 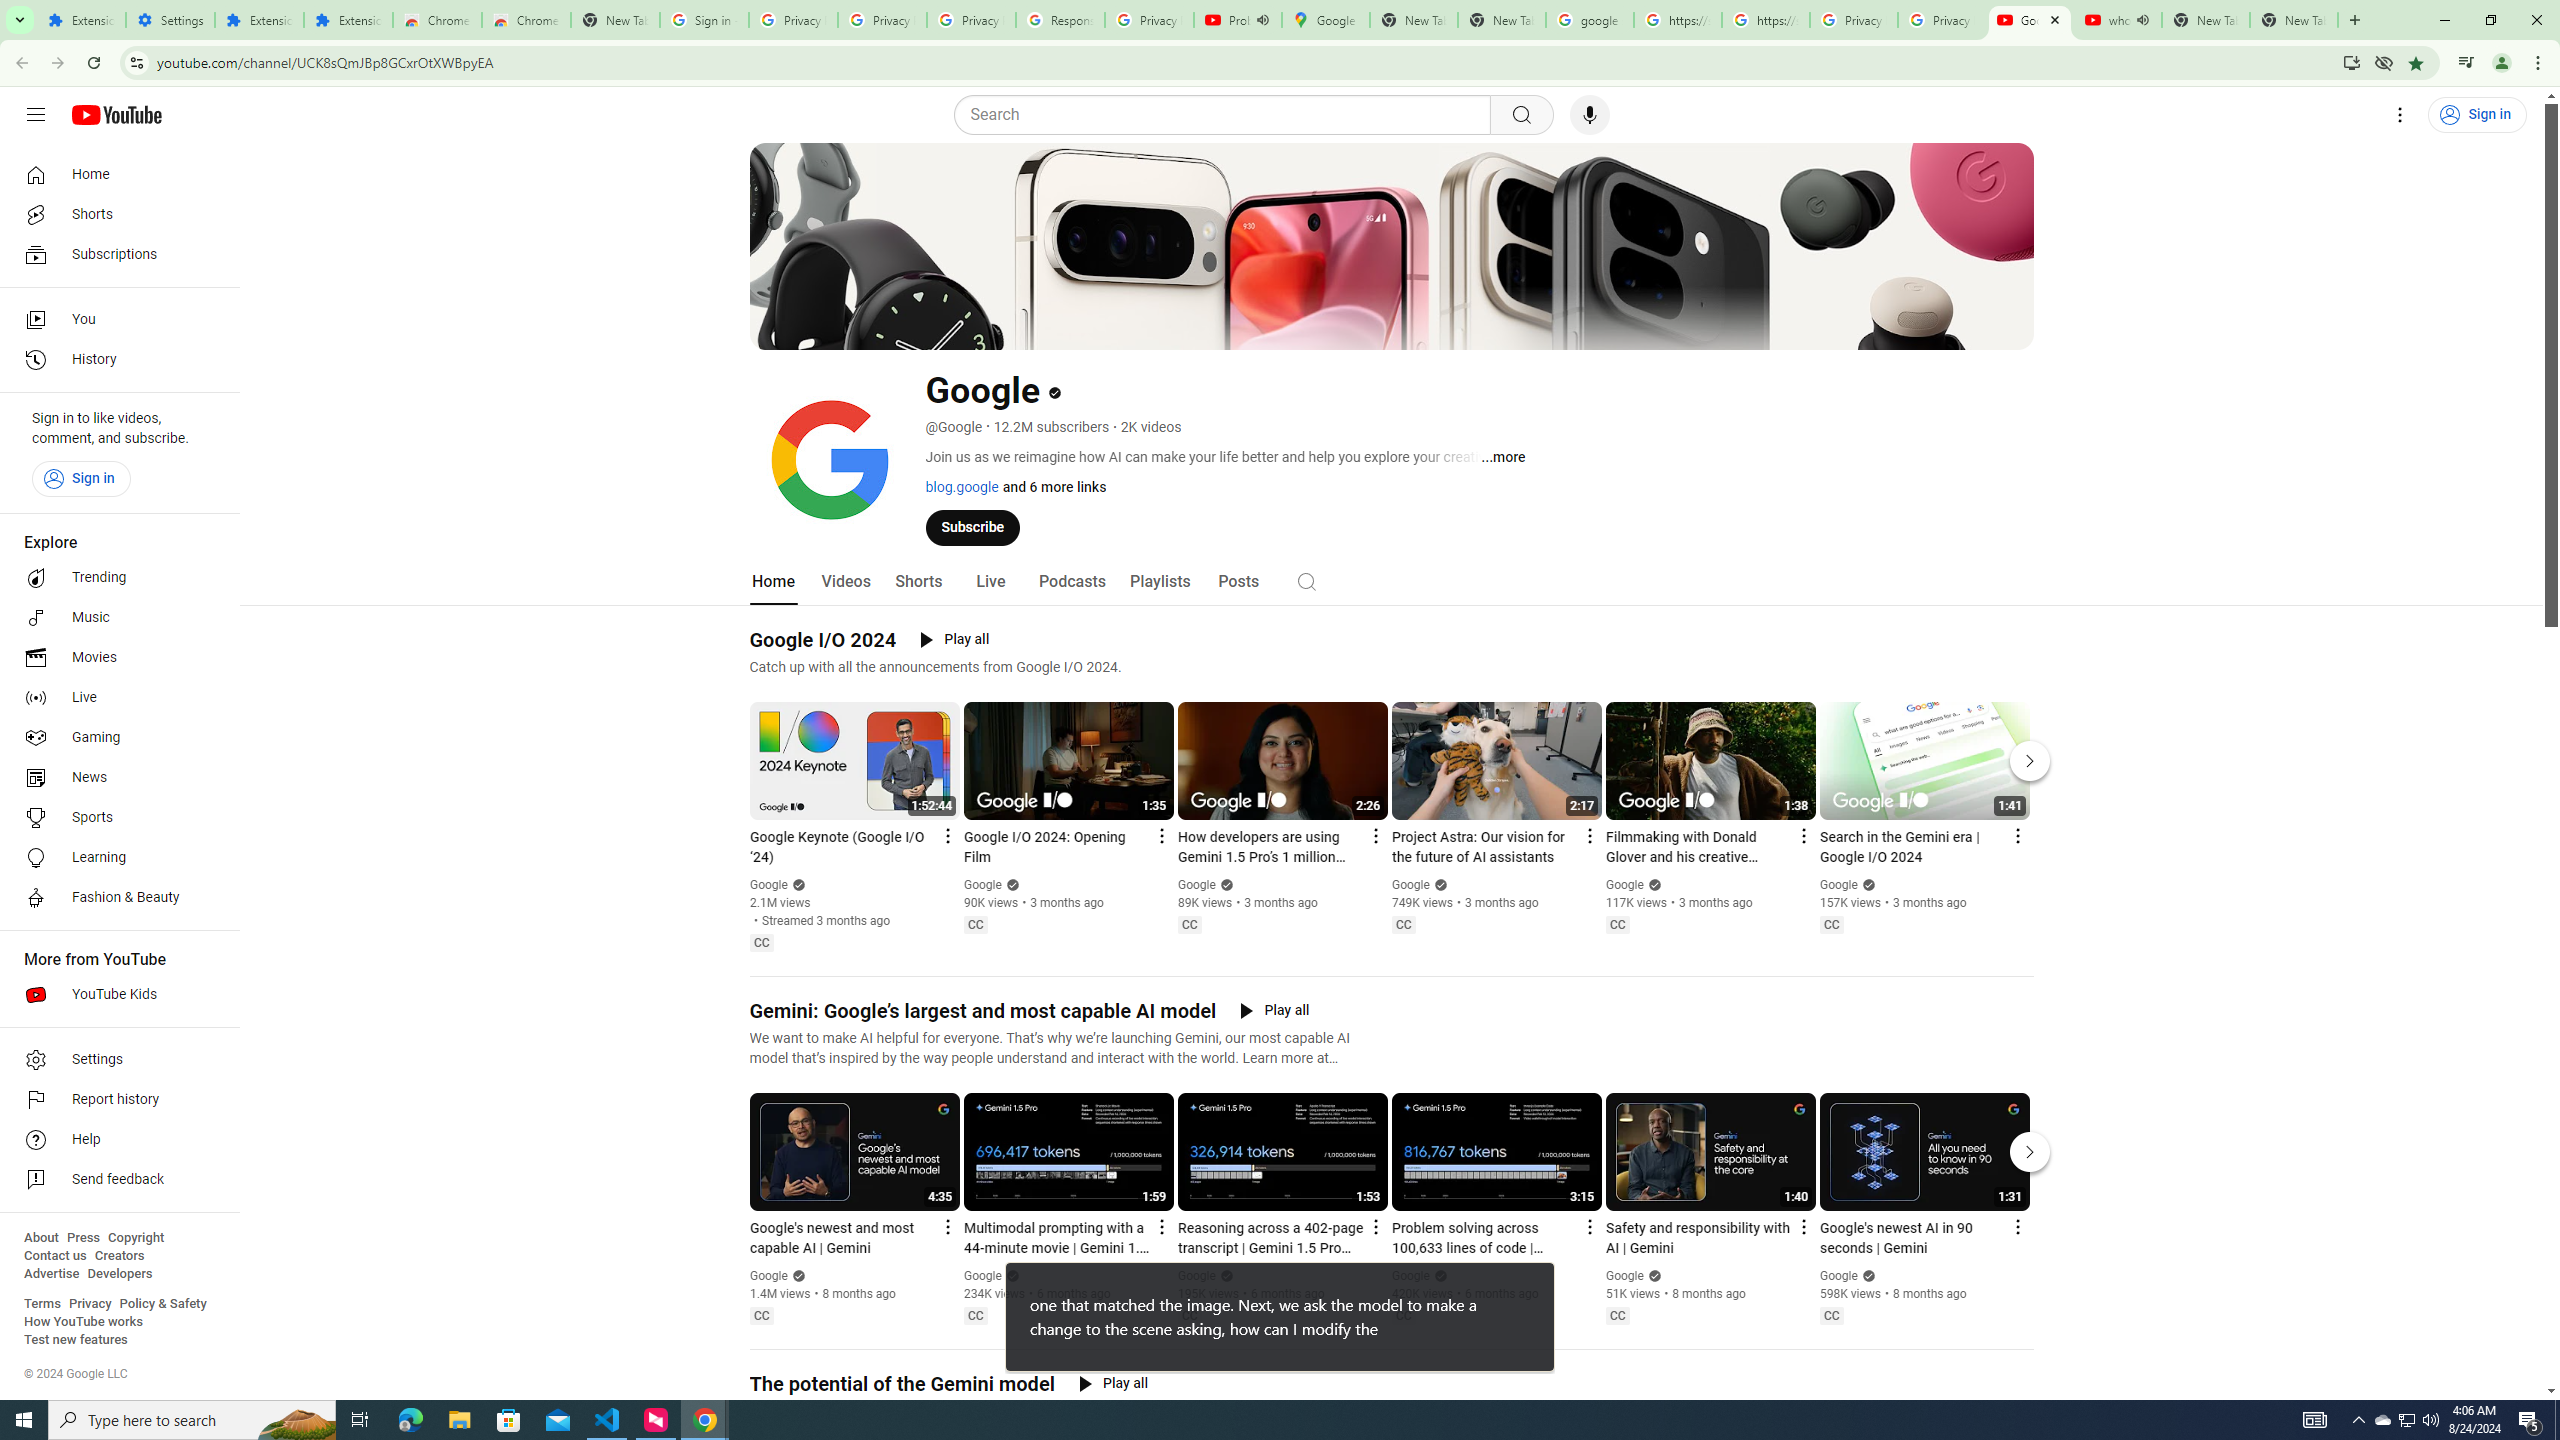 What do you see at coordinates (116, 114) in the screenshot?
I see `YouTube Home` at bounding box center [116, 114].